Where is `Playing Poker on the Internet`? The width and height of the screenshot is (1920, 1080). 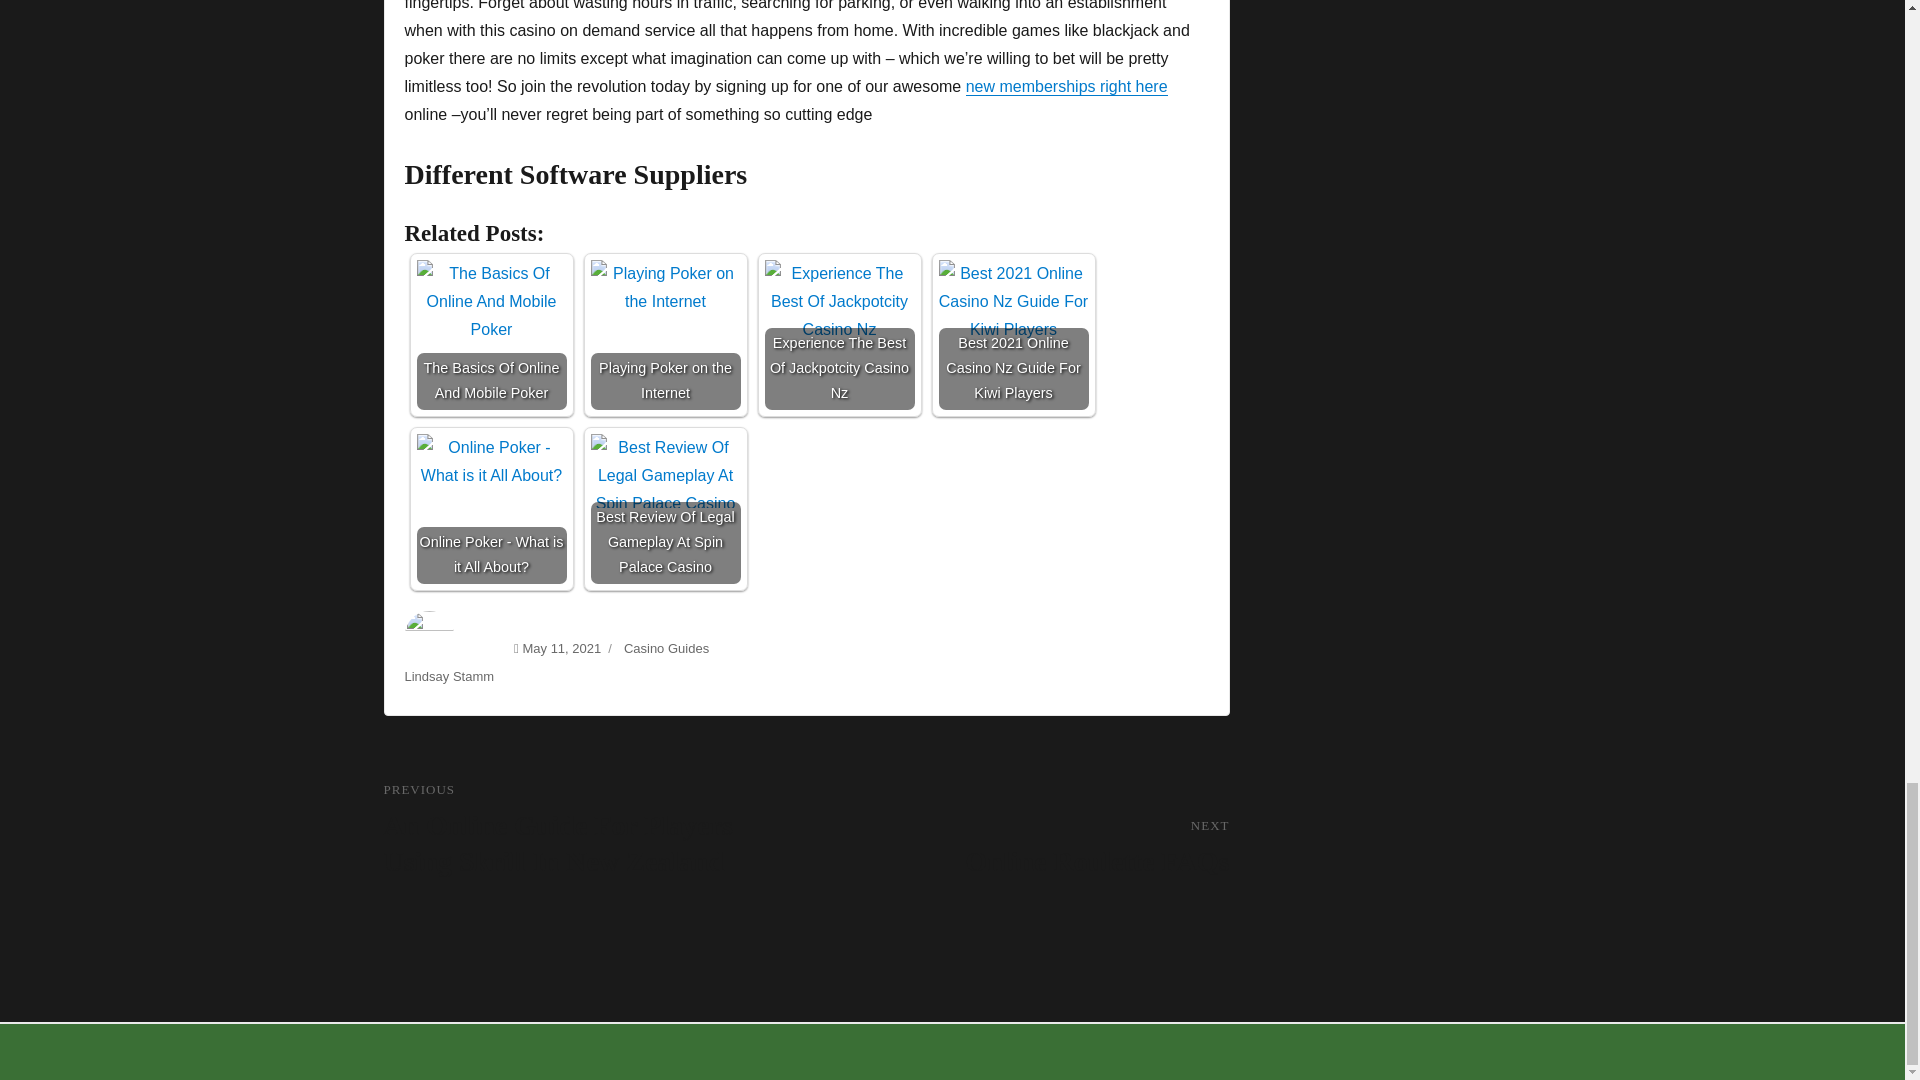 Playing Poker on the Internet is located at coordinates (664, 335).